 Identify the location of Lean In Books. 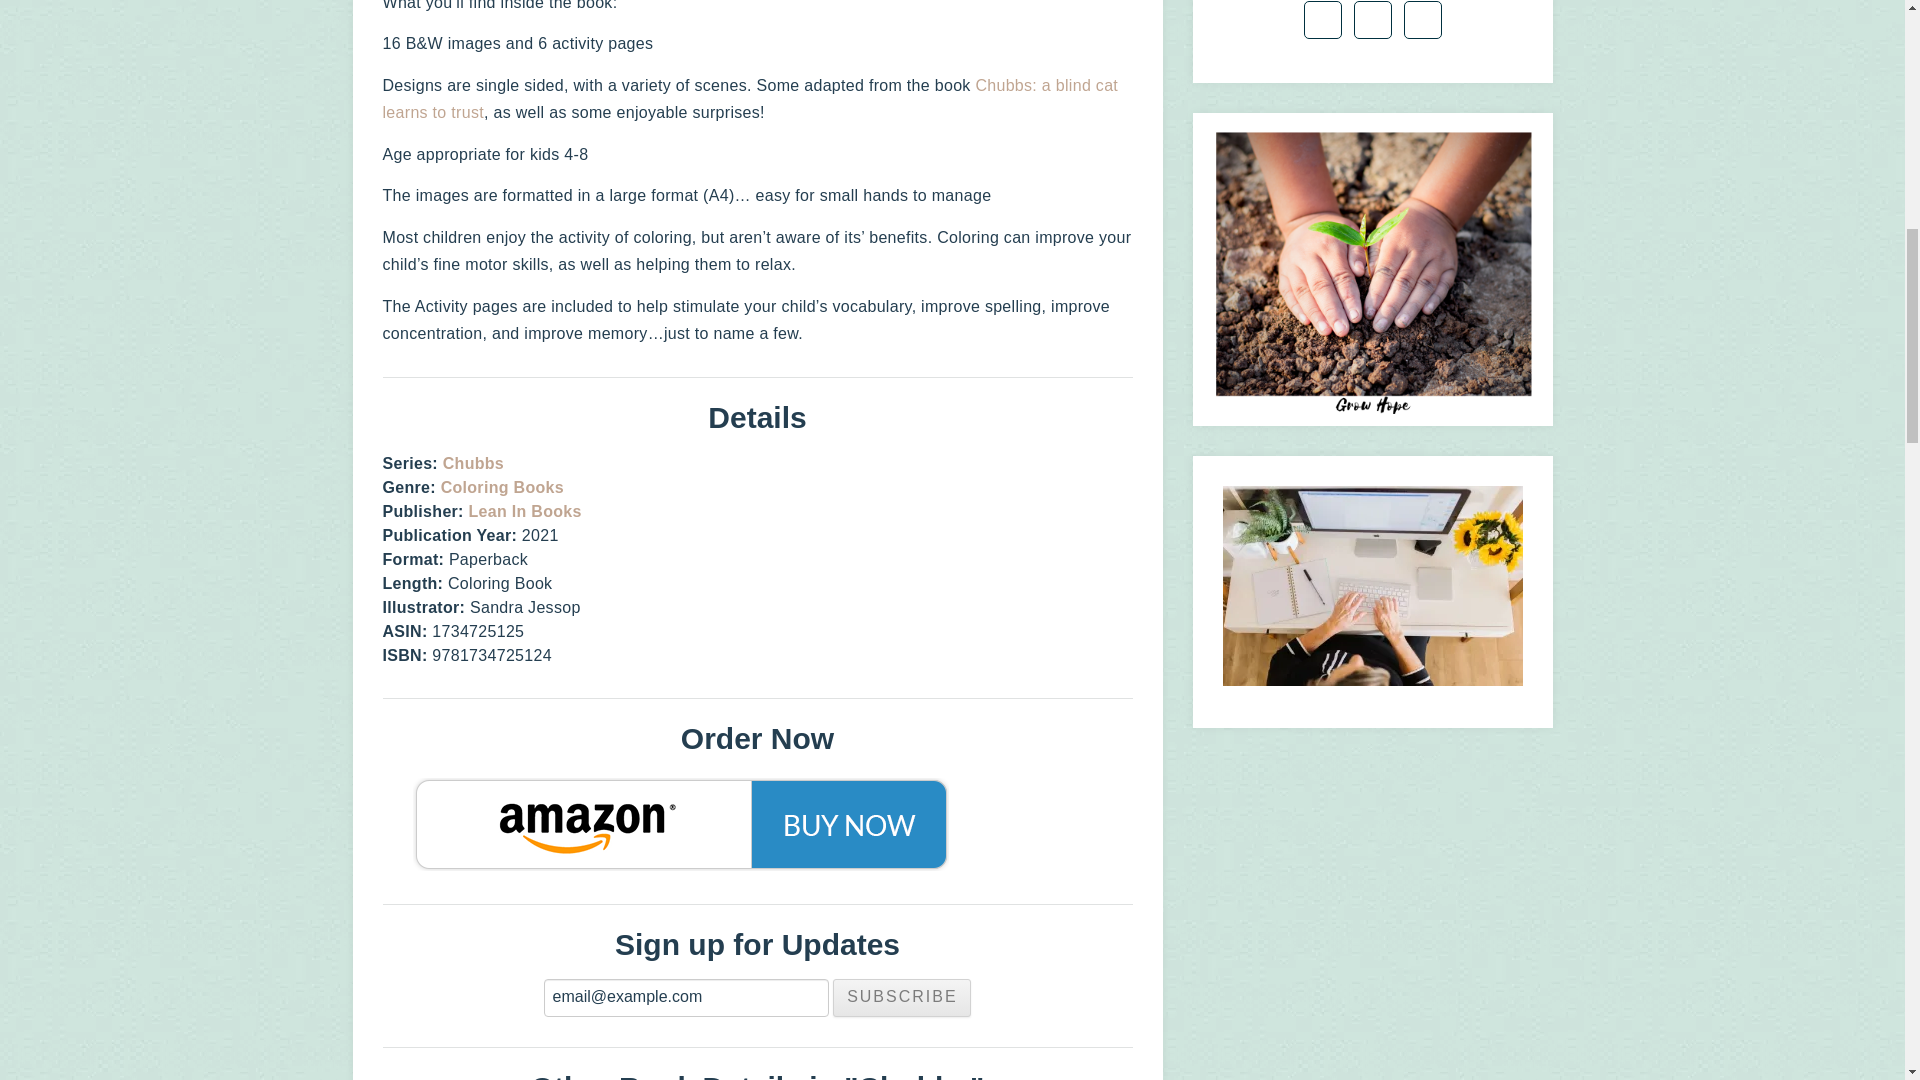
(524, 511).